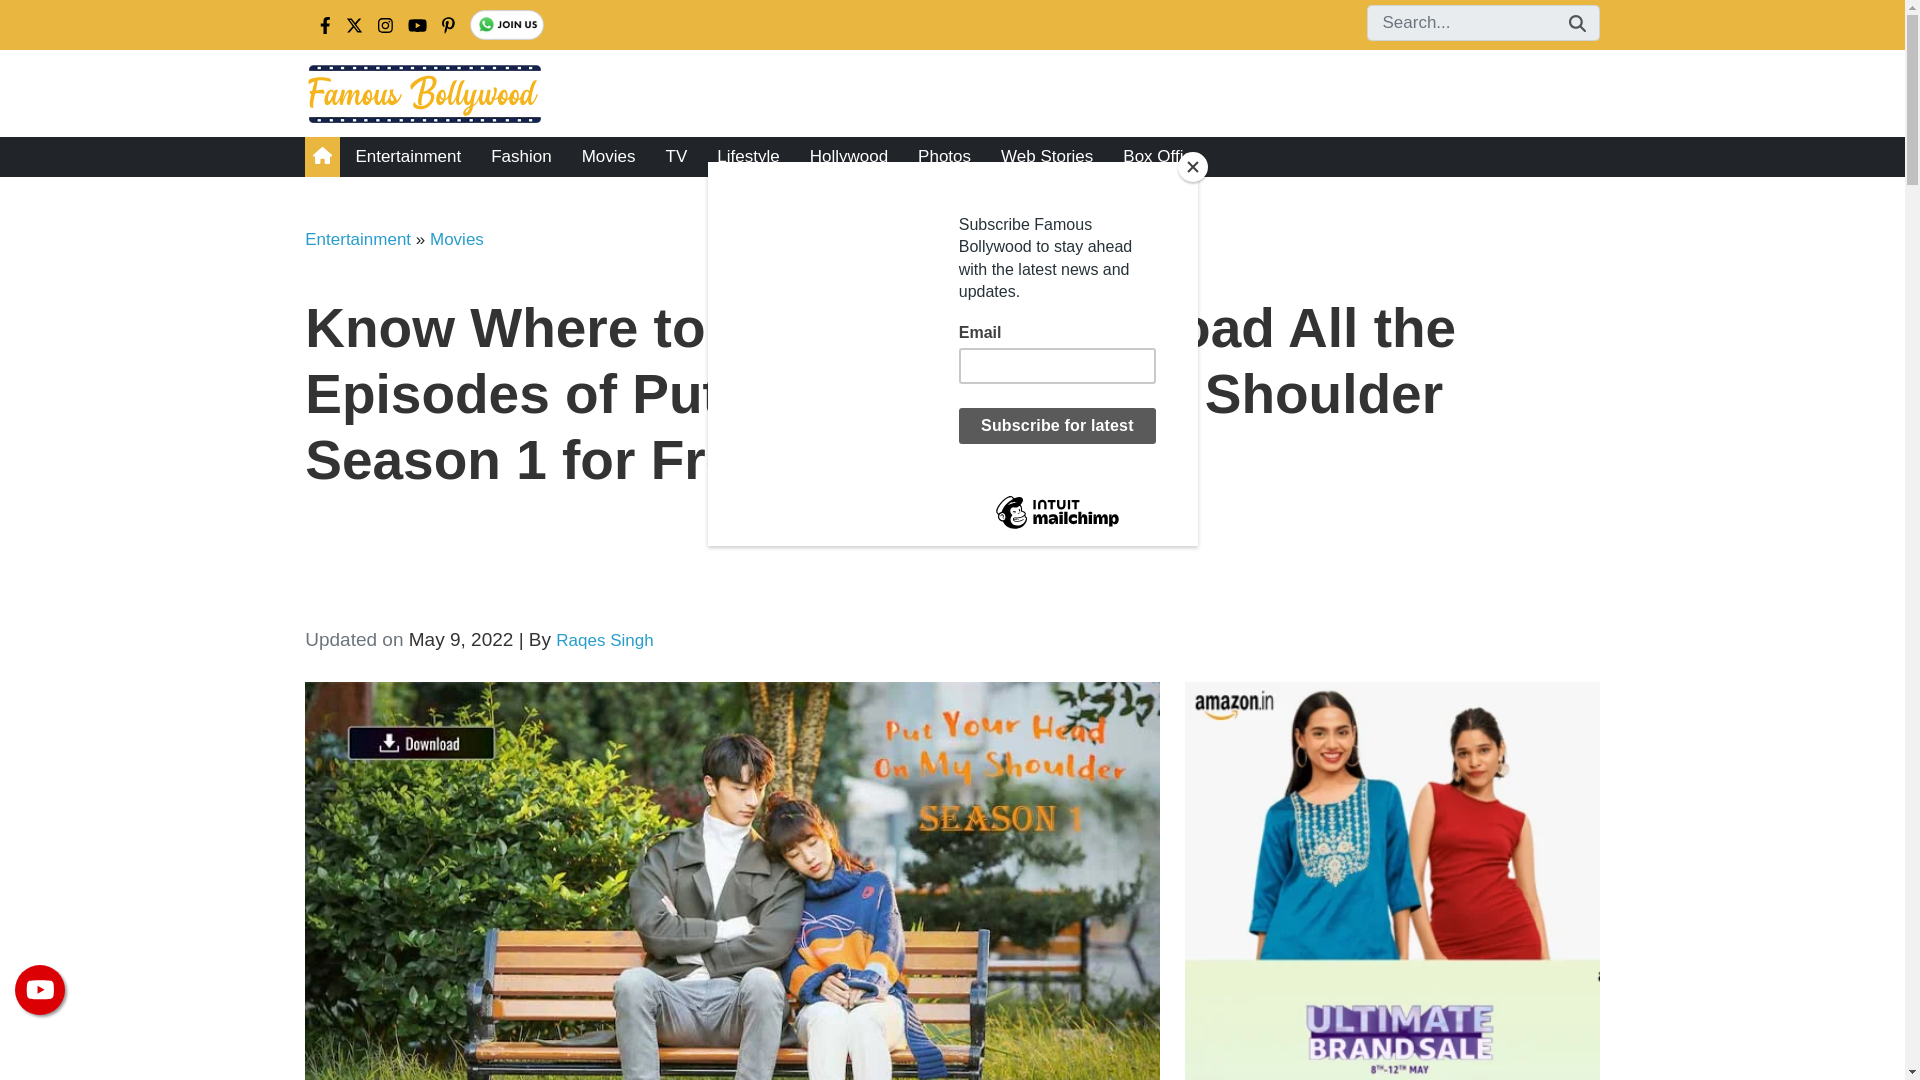  I want to click on Box Office, so click(1161, 157).